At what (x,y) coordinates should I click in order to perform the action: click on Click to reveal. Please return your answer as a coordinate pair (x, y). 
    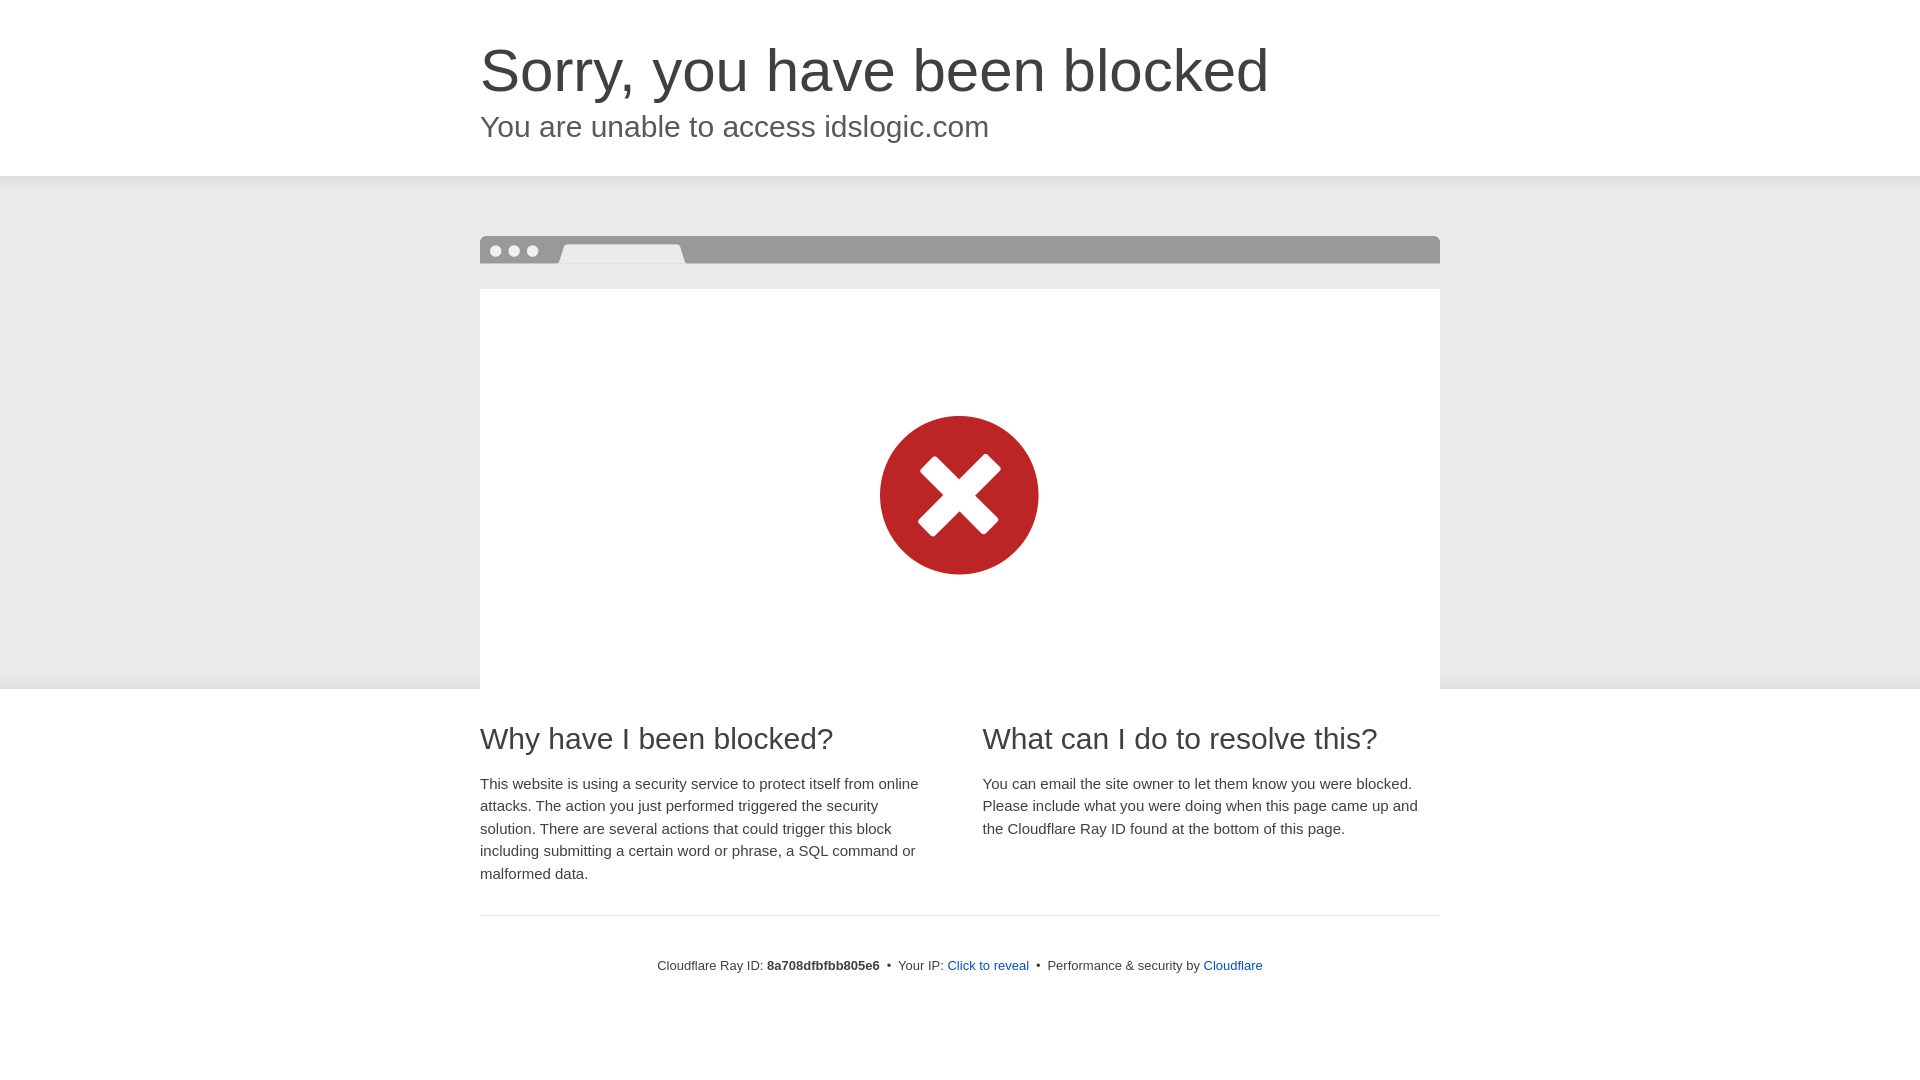
    Looking at the image, I should click on (988, 966).